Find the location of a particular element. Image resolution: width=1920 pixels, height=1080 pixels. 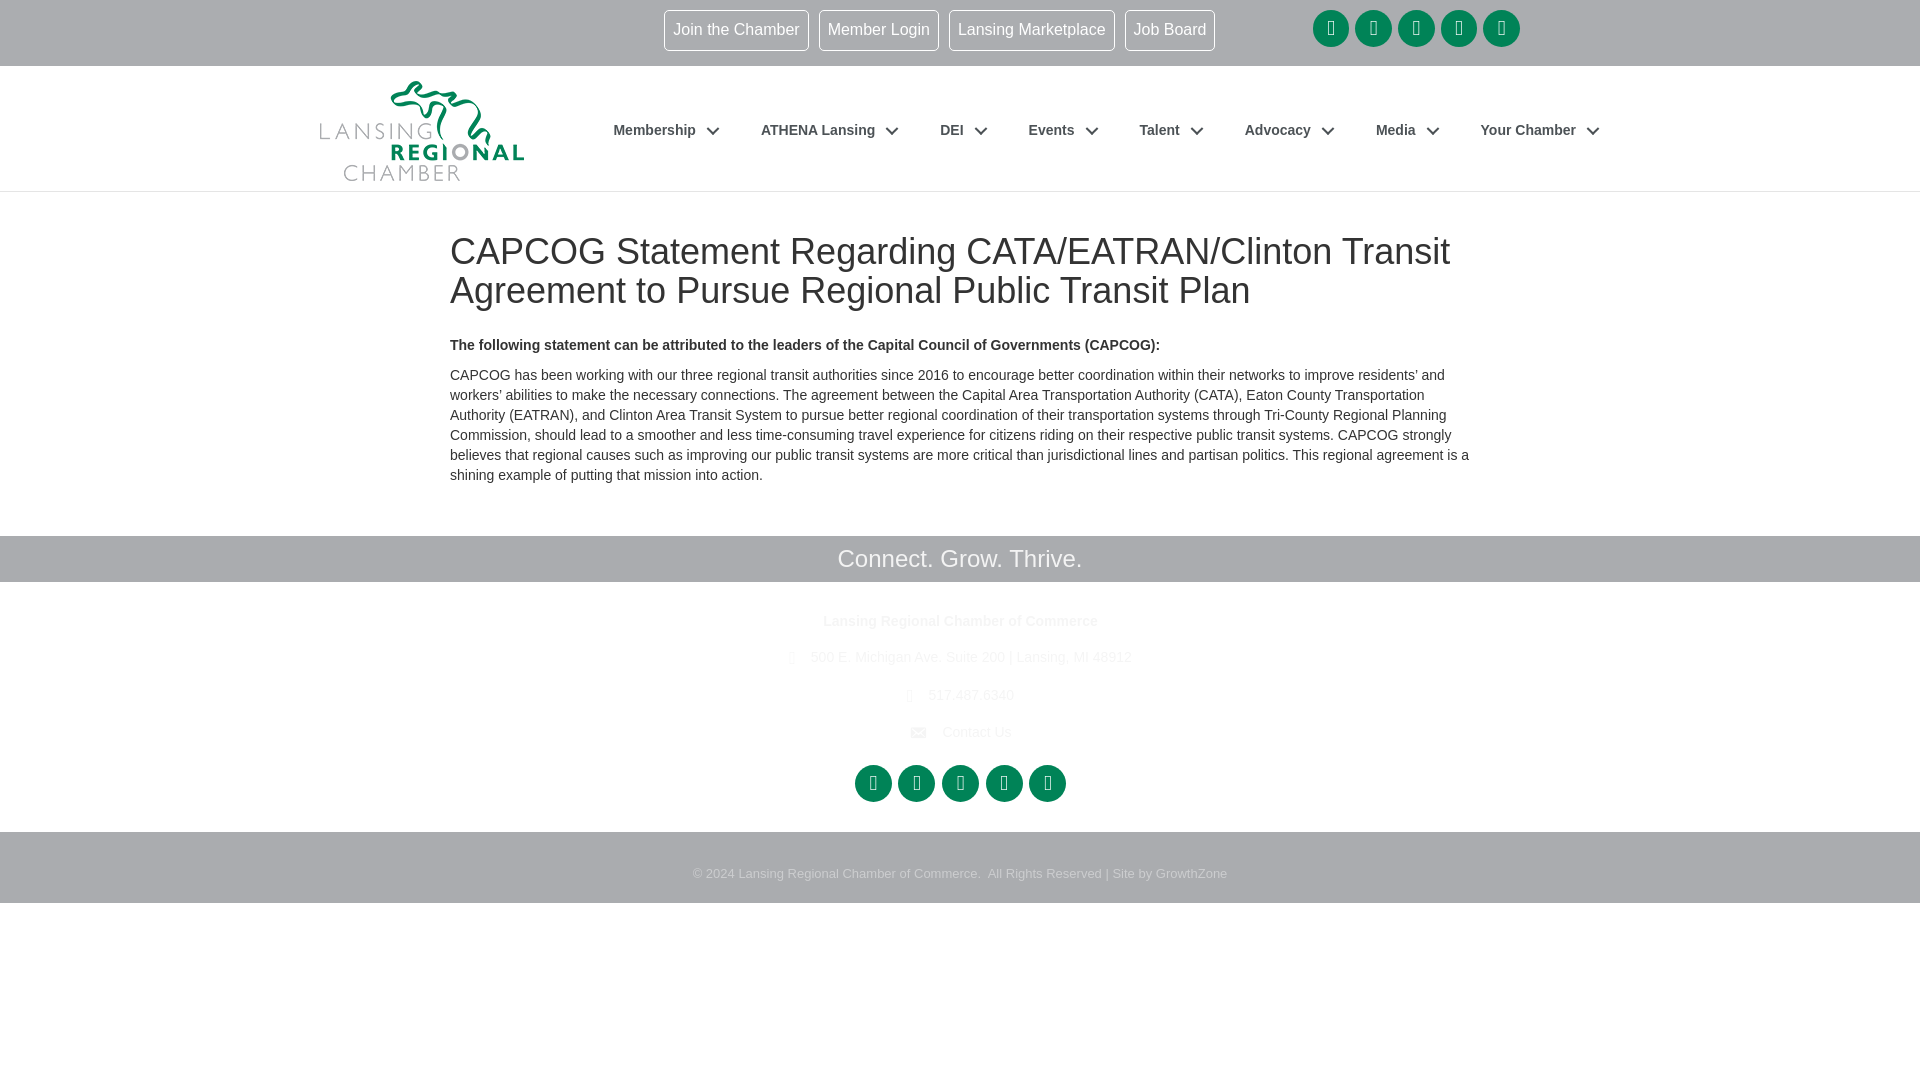

DEI is located at coordinates (958, 131).